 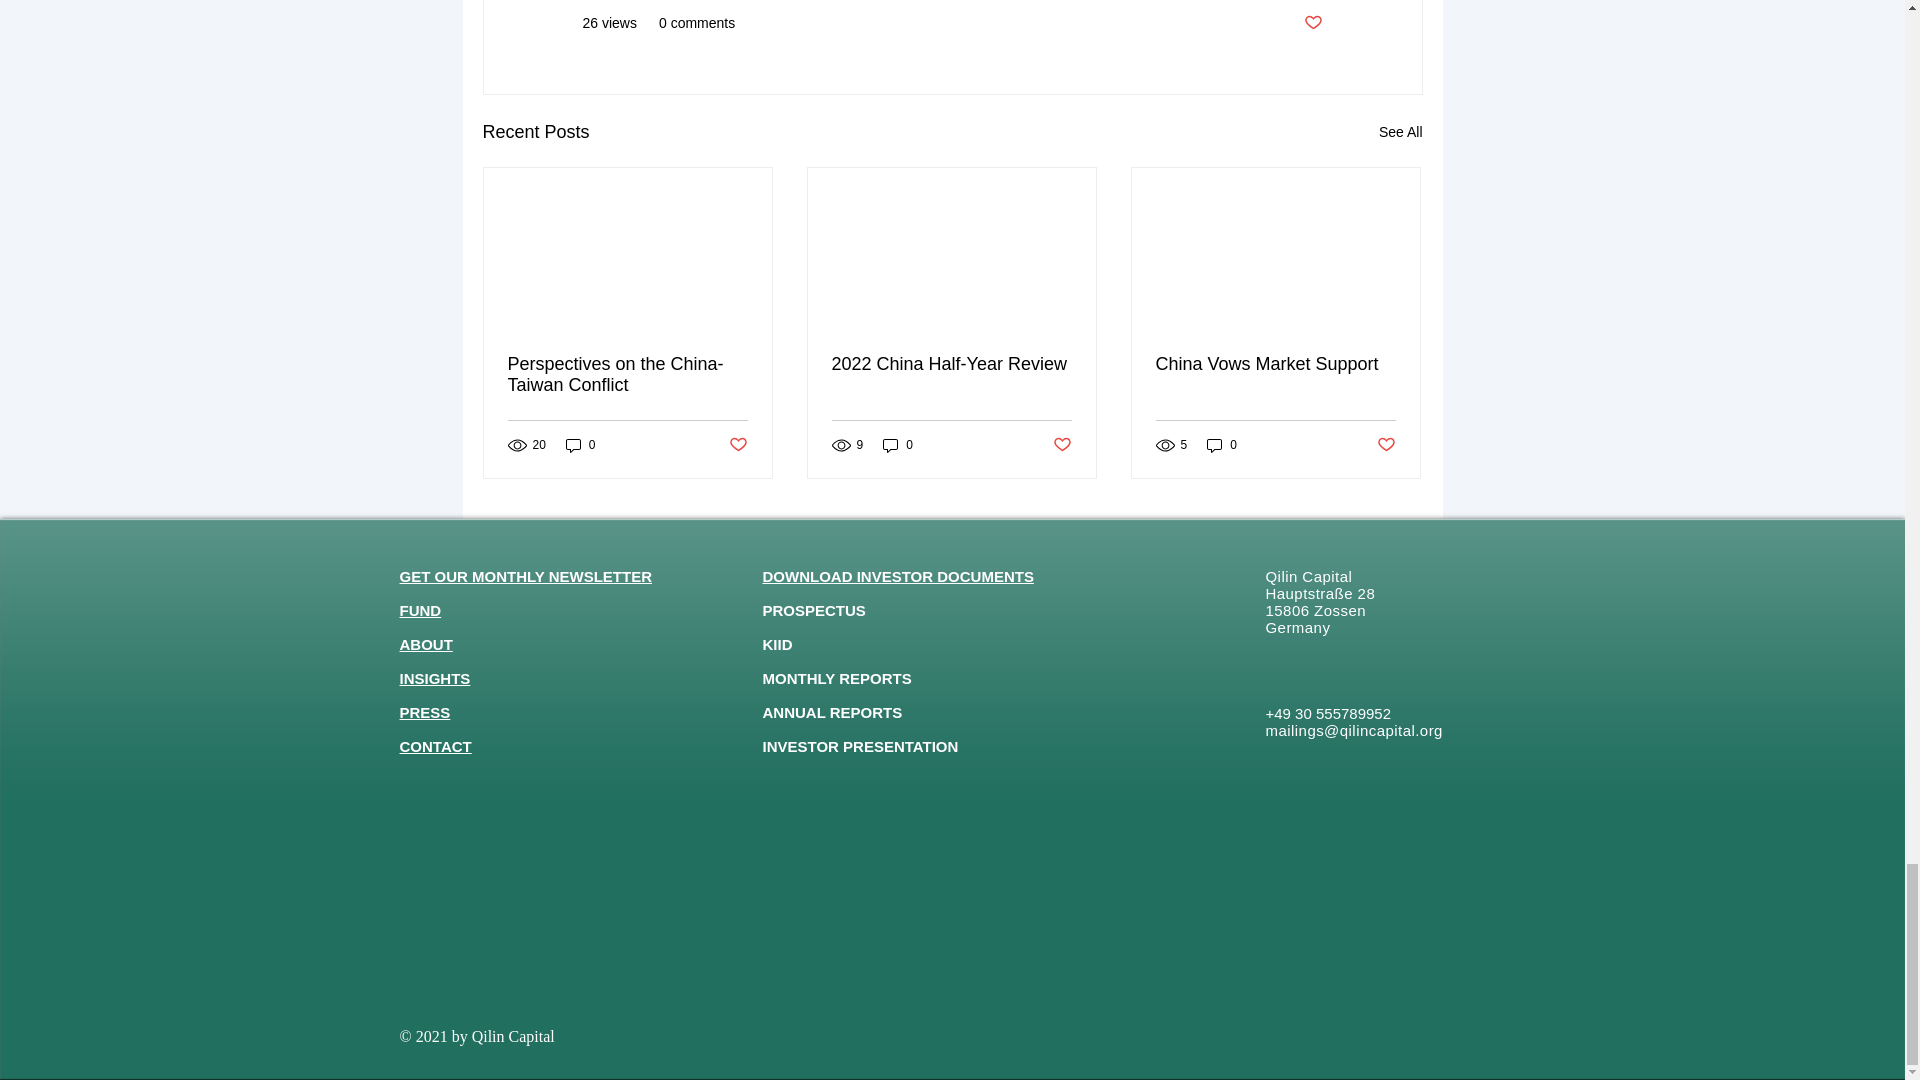 I want to click on GET OUR MONTHLY NEWSLETTER, so click(x=526, y=576).